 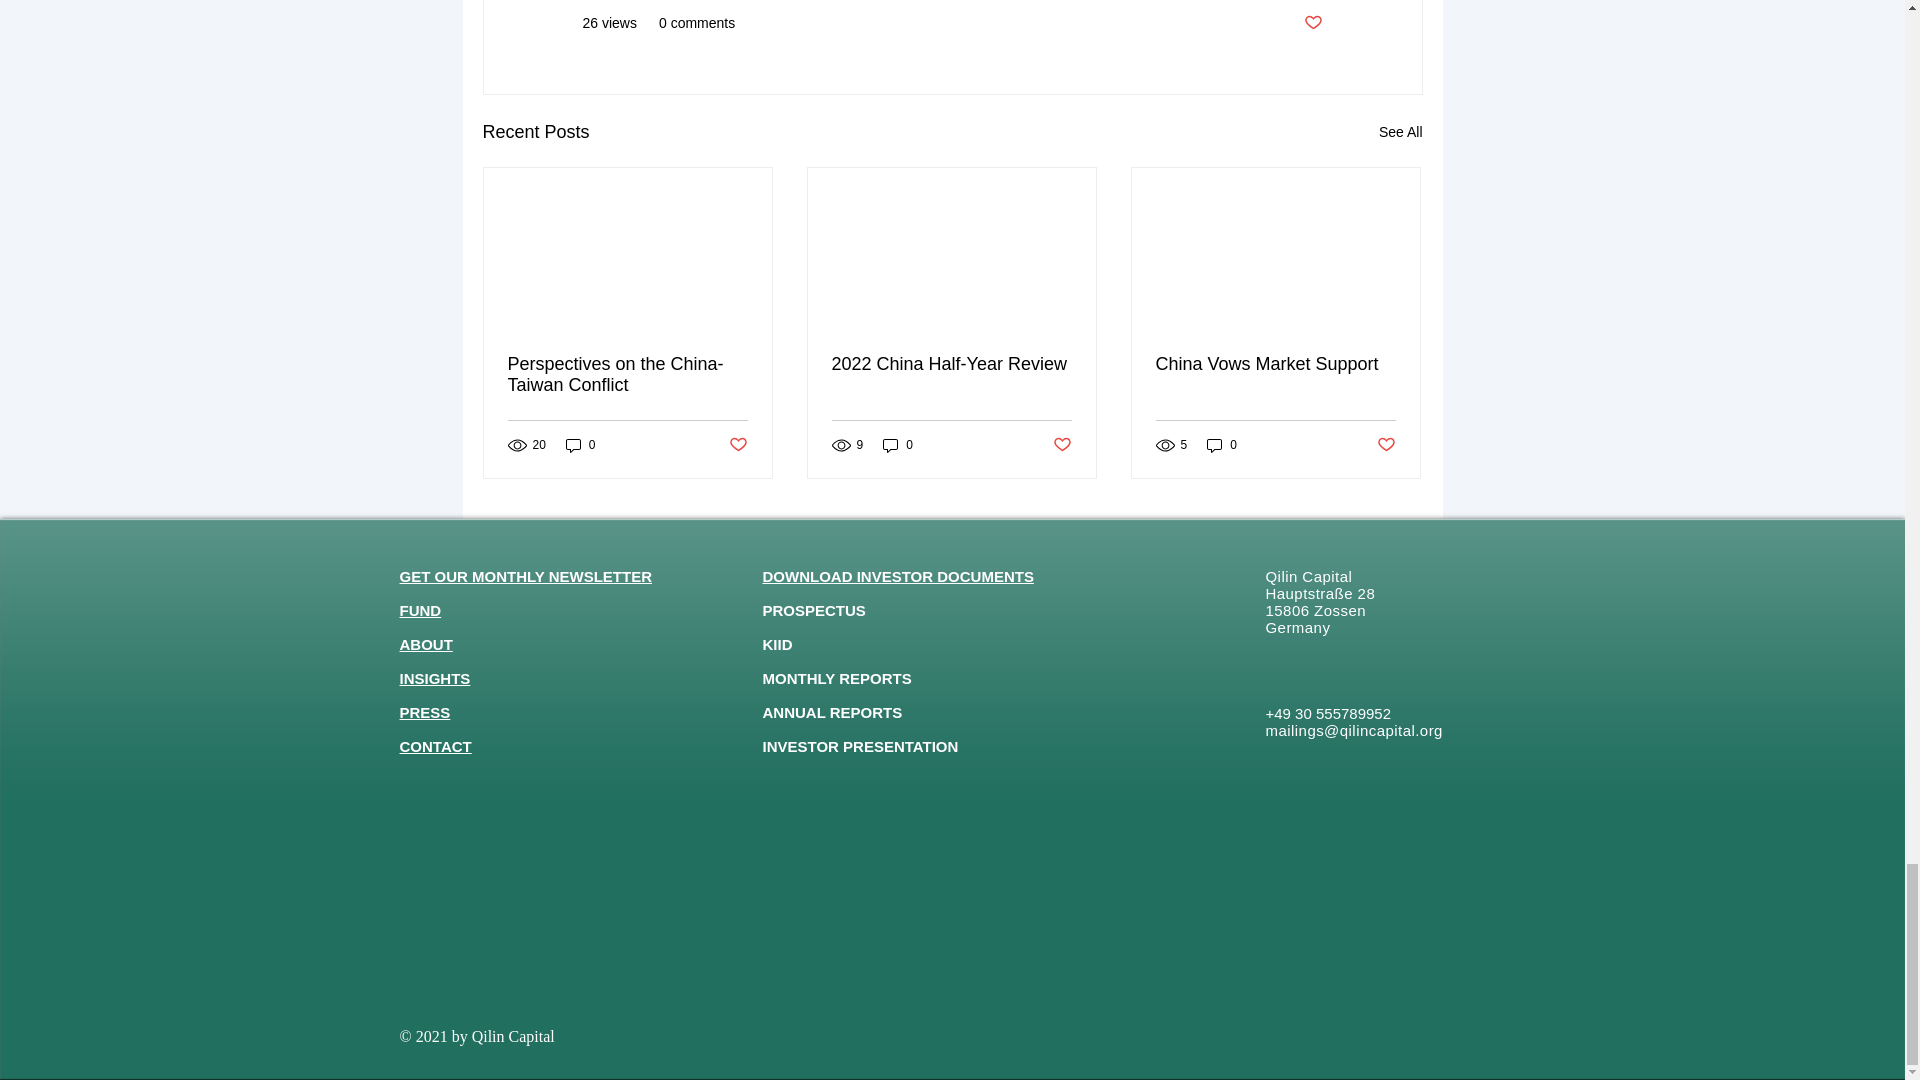 I want to click on GET OUR MONTHLY NEWSLETTER, so click(x=526, y=576).